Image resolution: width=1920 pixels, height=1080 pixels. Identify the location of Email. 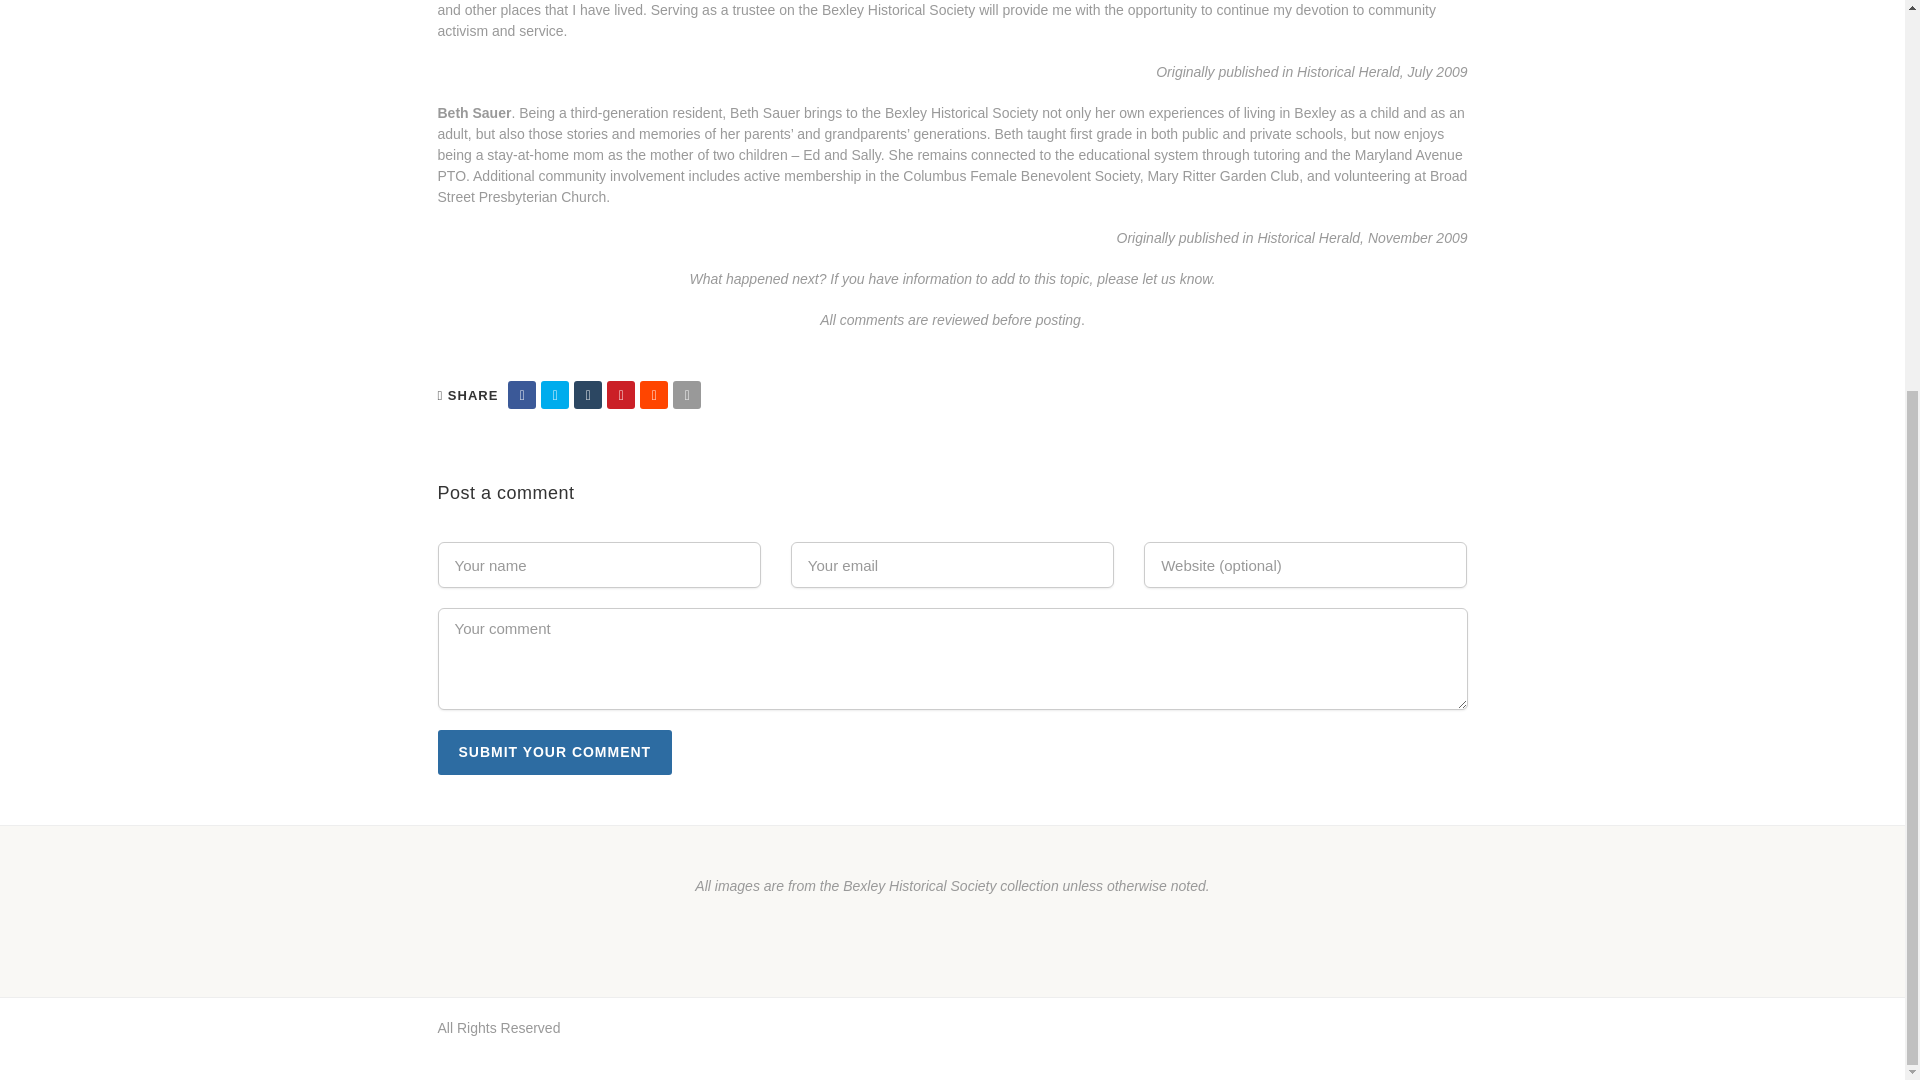
(686, 394).